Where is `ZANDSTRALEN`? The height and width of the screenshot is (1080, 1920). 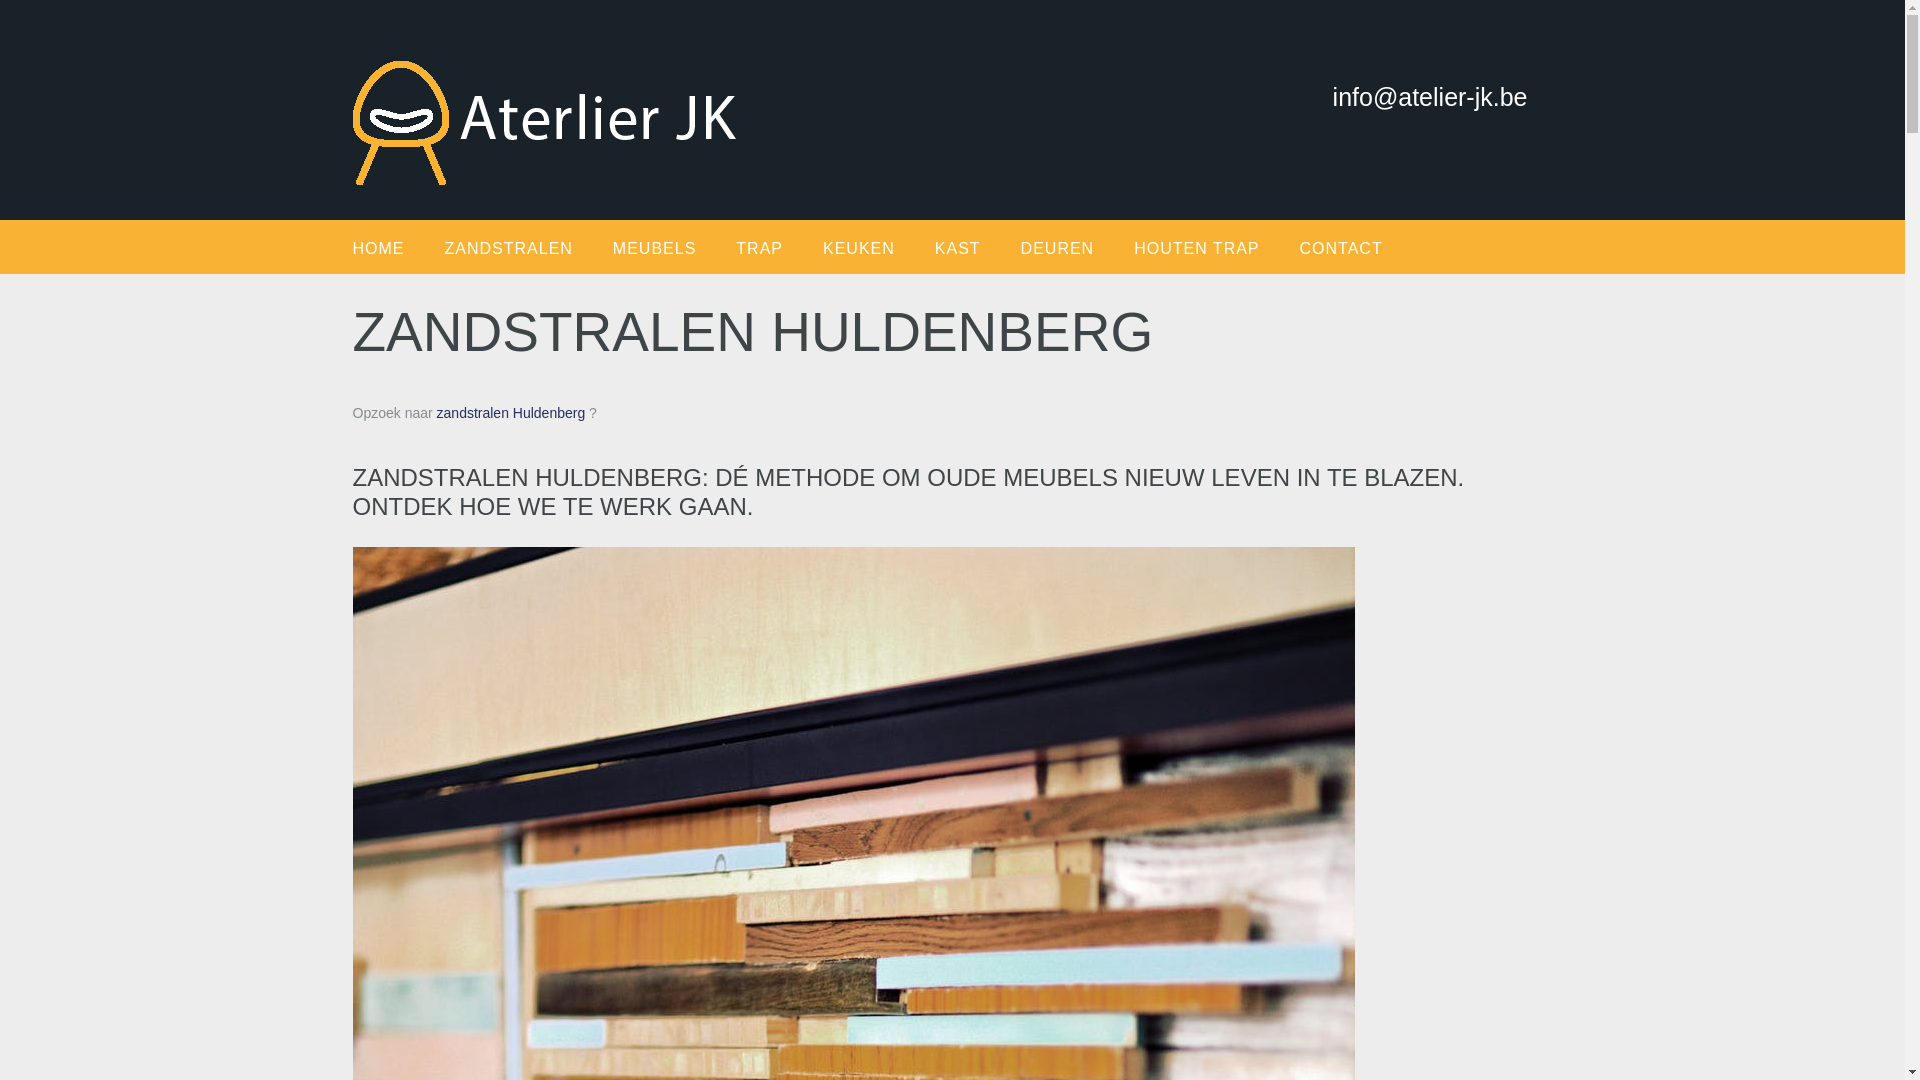 ZANDSTRALEN is located at coordinates (528, 248).